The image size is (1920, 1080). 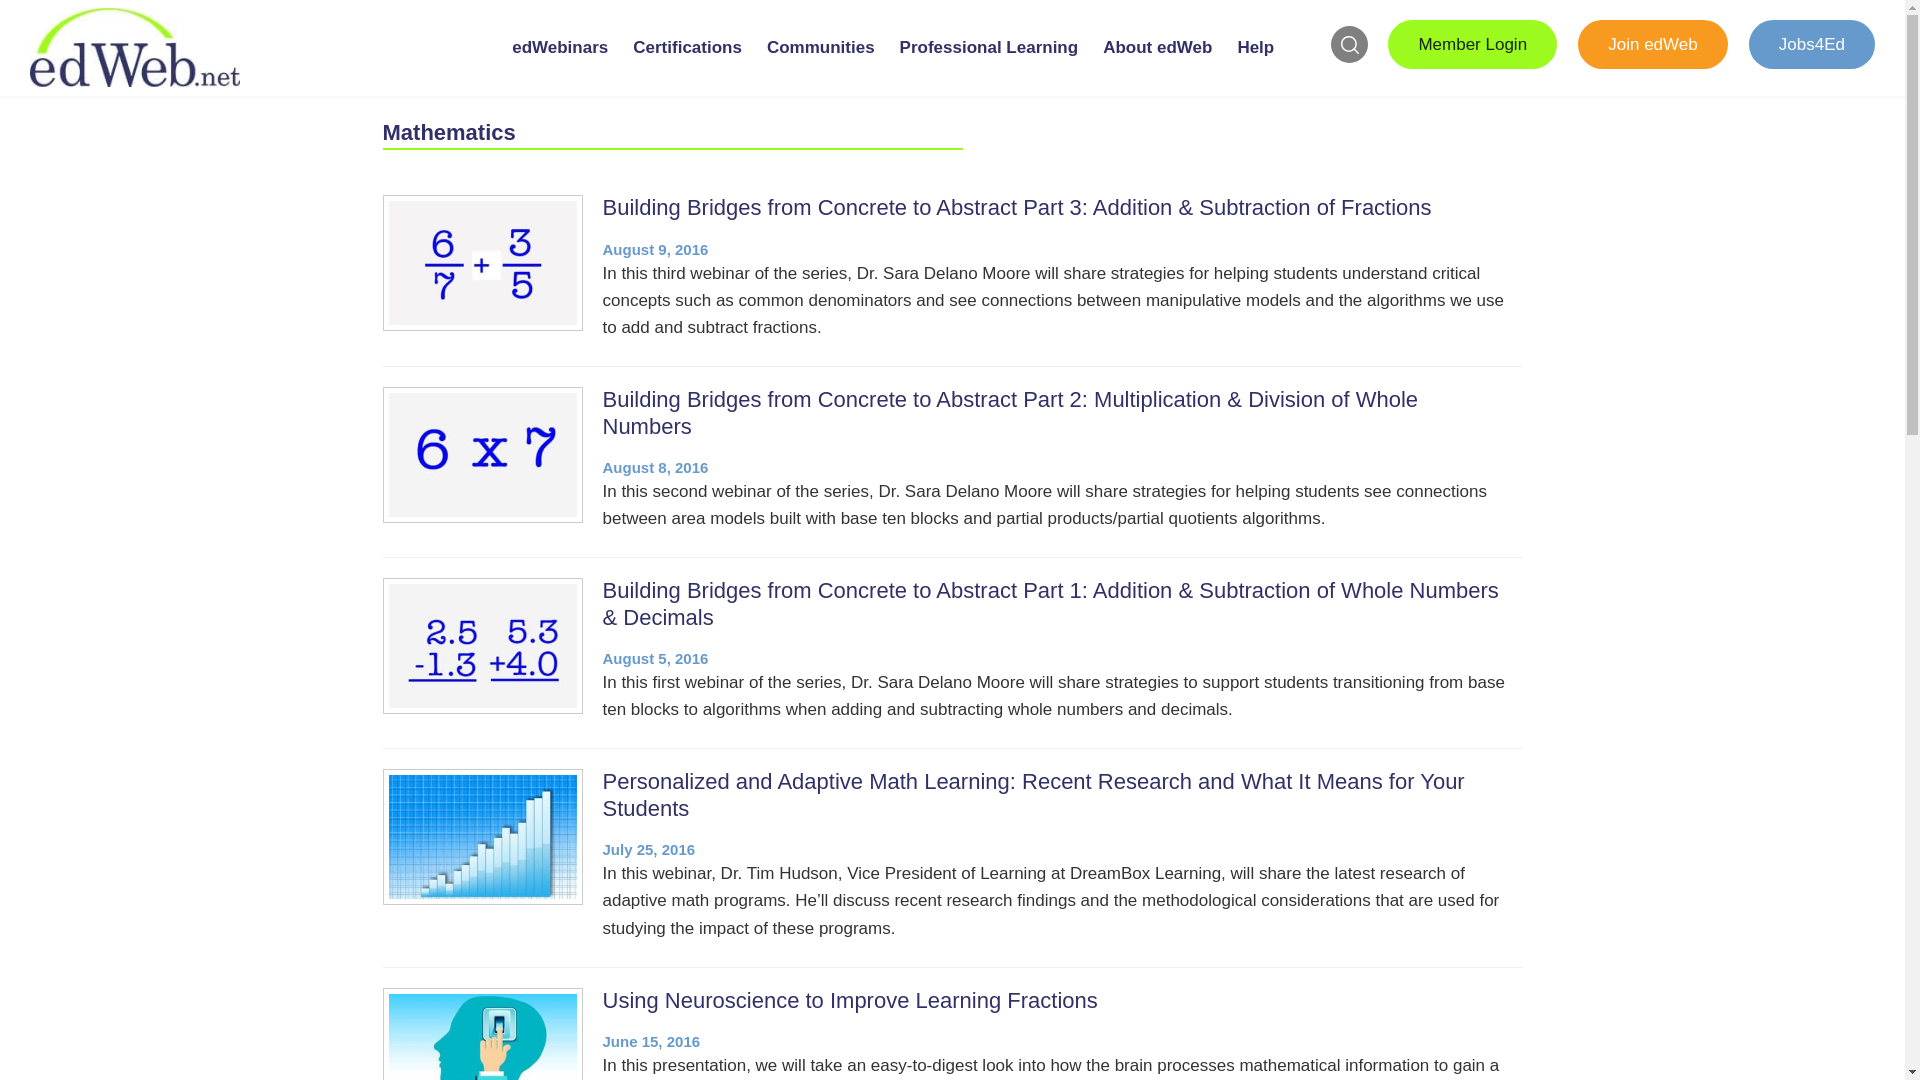 I want to click on About edWeb, so click(x=1158, y=65).